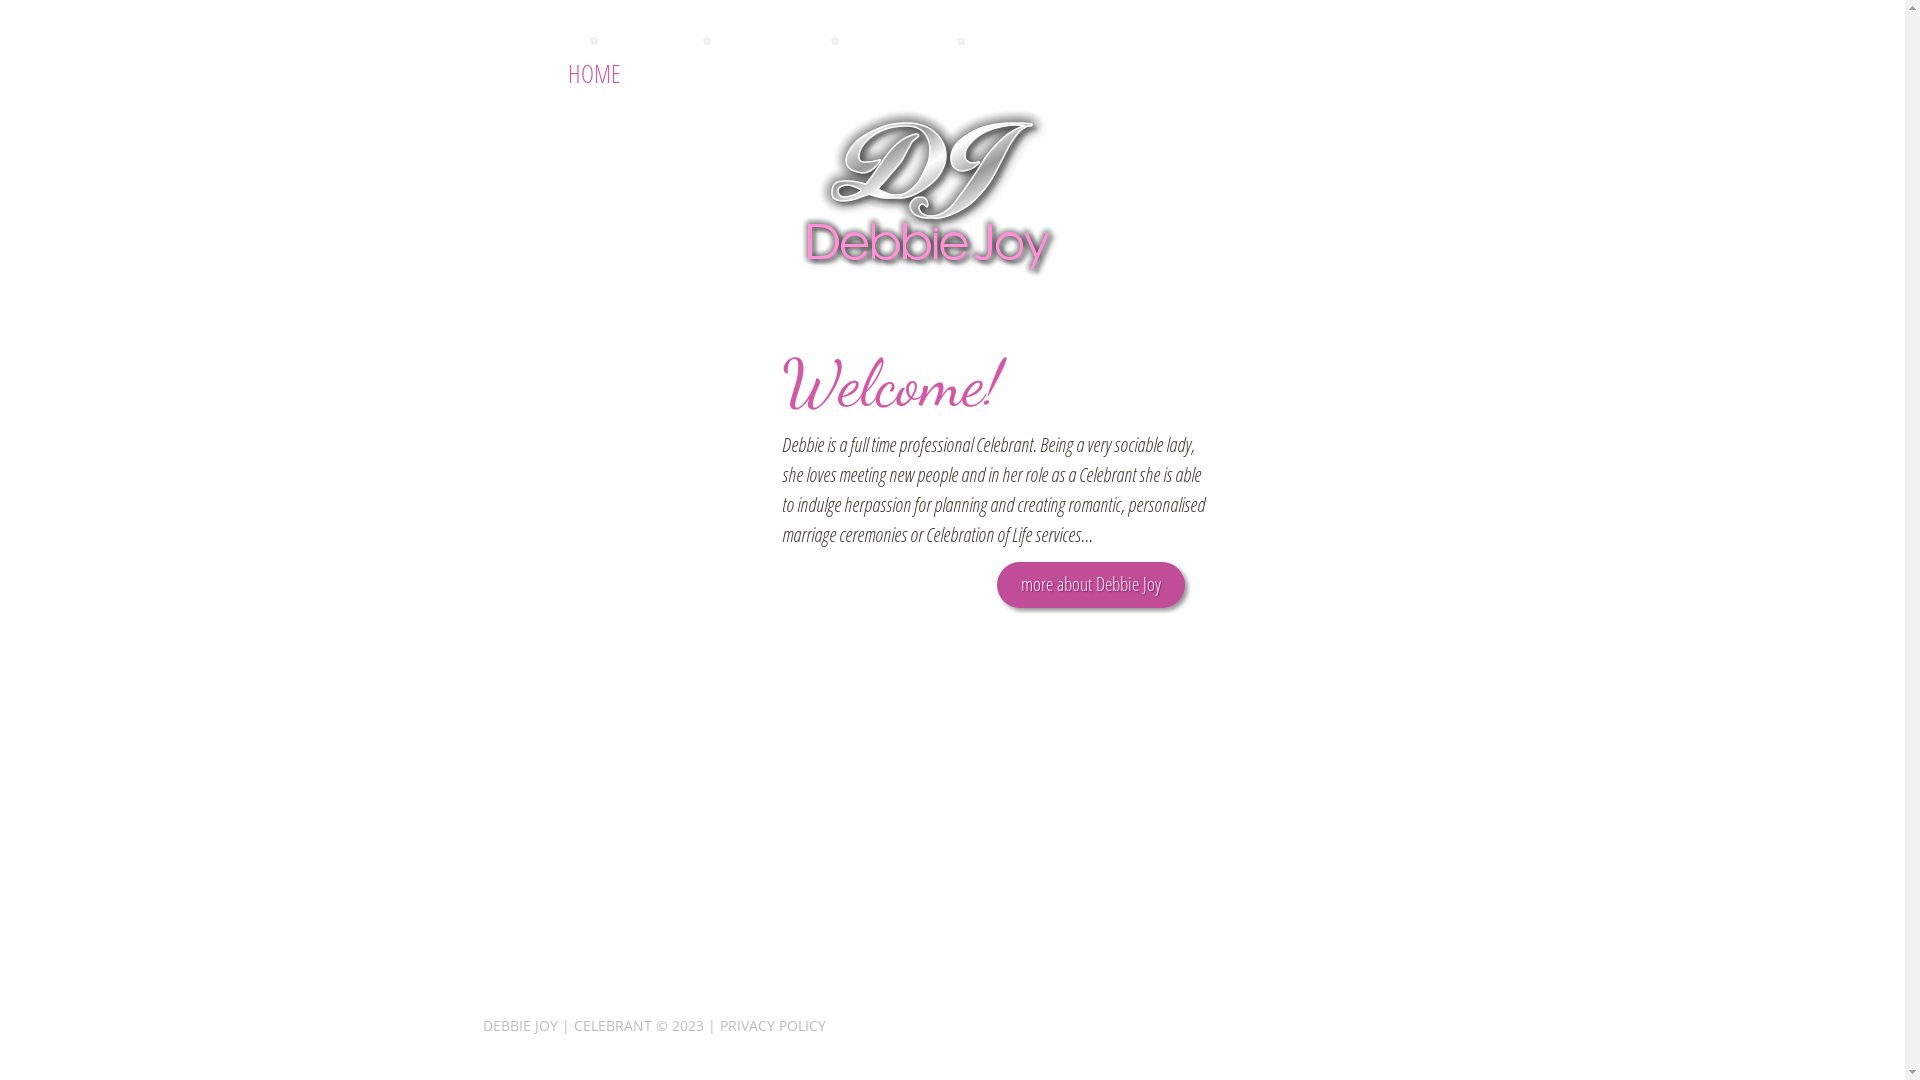 This screenshot has height=1080, width=1920. What do you see at coordinates (773, 1026) in the screenshot?
I see `PRIVACY POLICY` at bounding box center [773, 1026].